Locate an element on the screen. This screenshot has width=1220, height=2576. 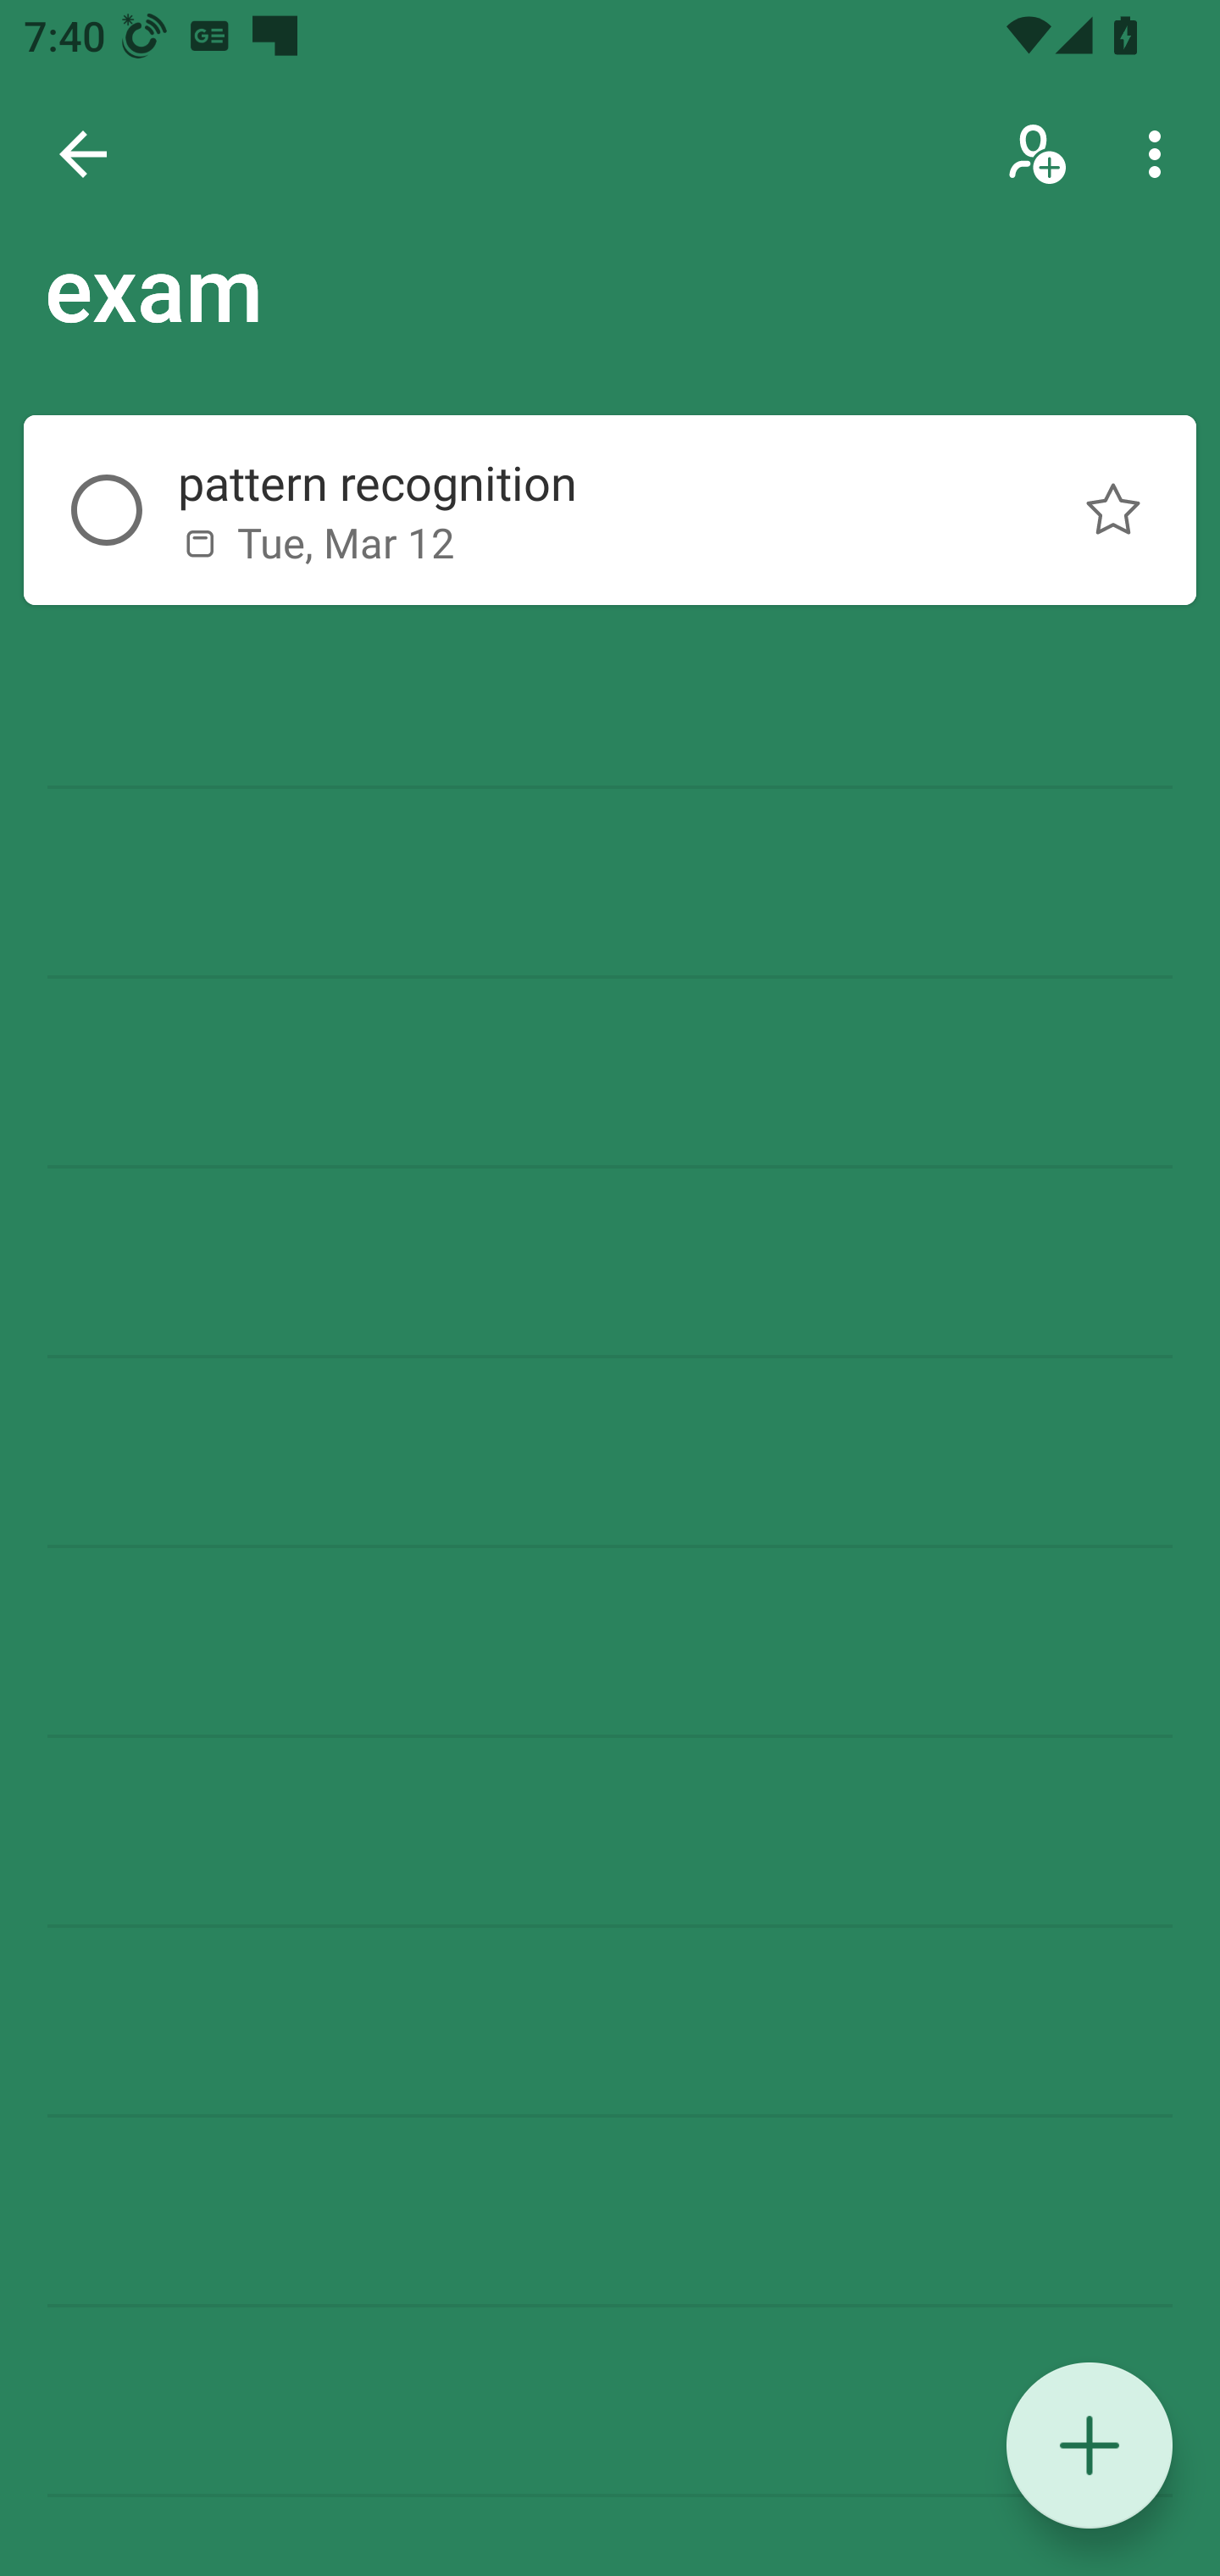
Back is located at coordinates (83, 154).